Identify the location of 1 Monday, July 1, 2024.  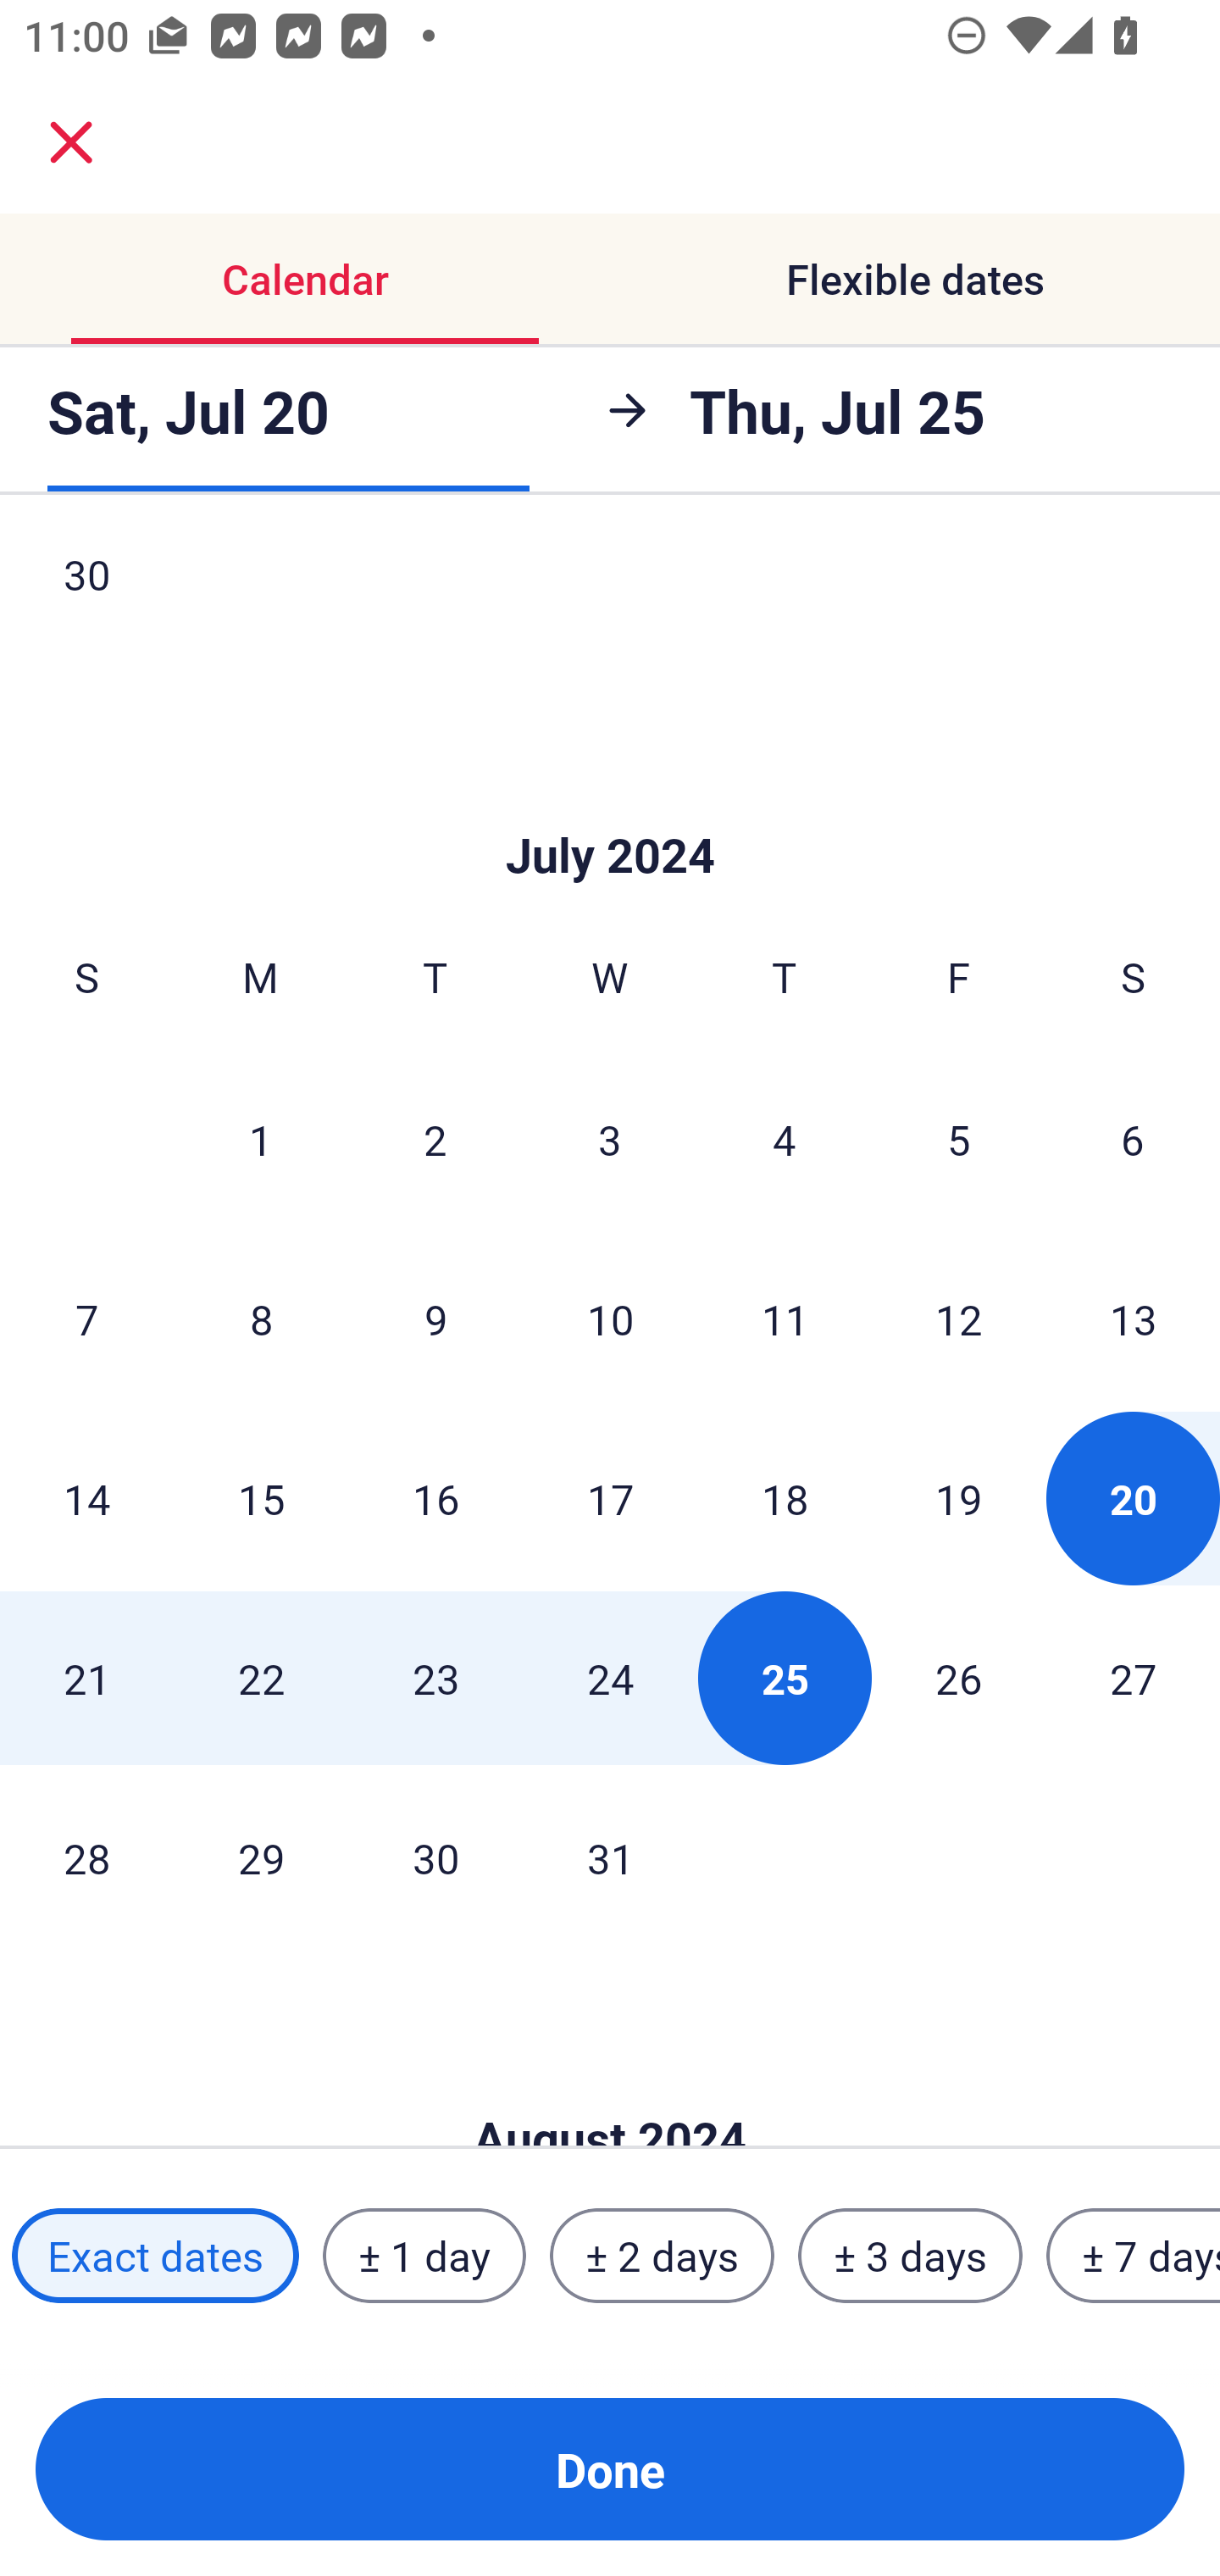
(260, 1140).